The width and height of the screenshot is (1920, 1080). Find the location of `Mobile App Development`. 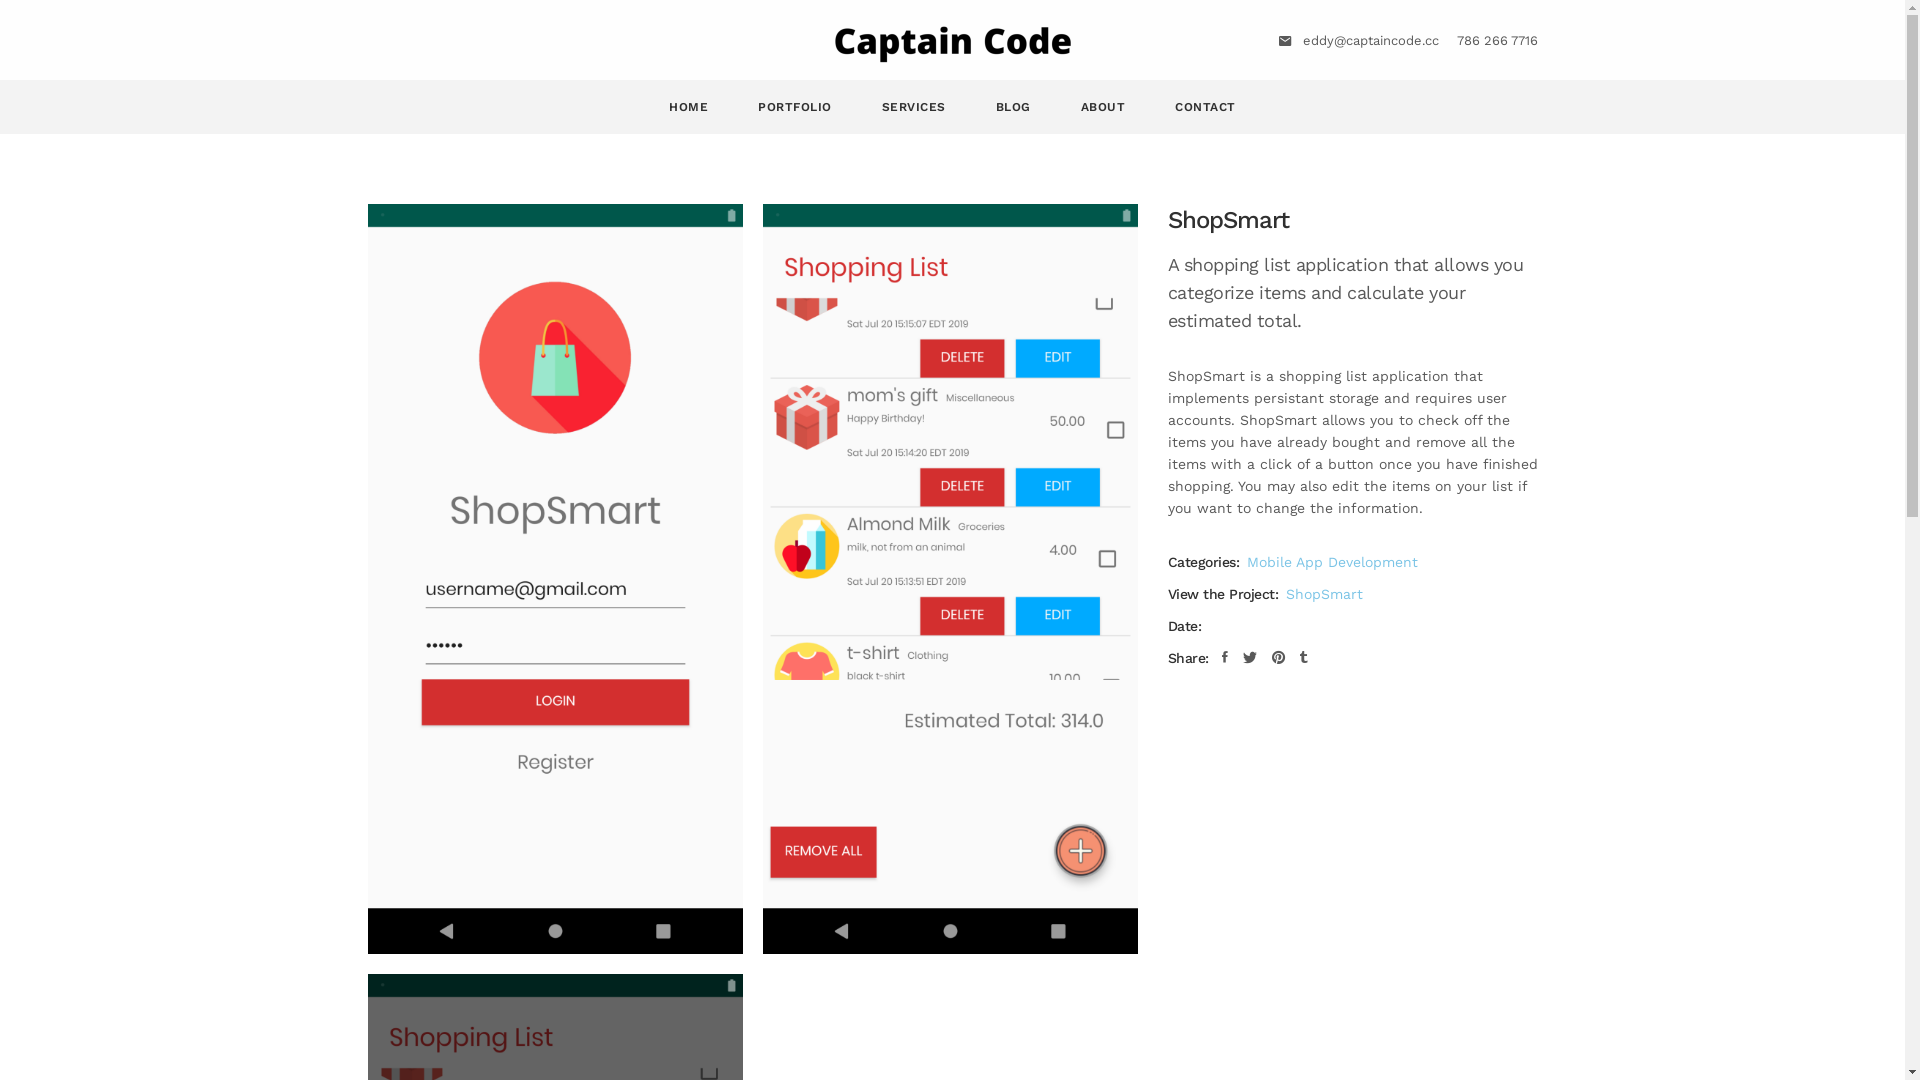

Mobile App Development is located at coordinates (1332, 562).